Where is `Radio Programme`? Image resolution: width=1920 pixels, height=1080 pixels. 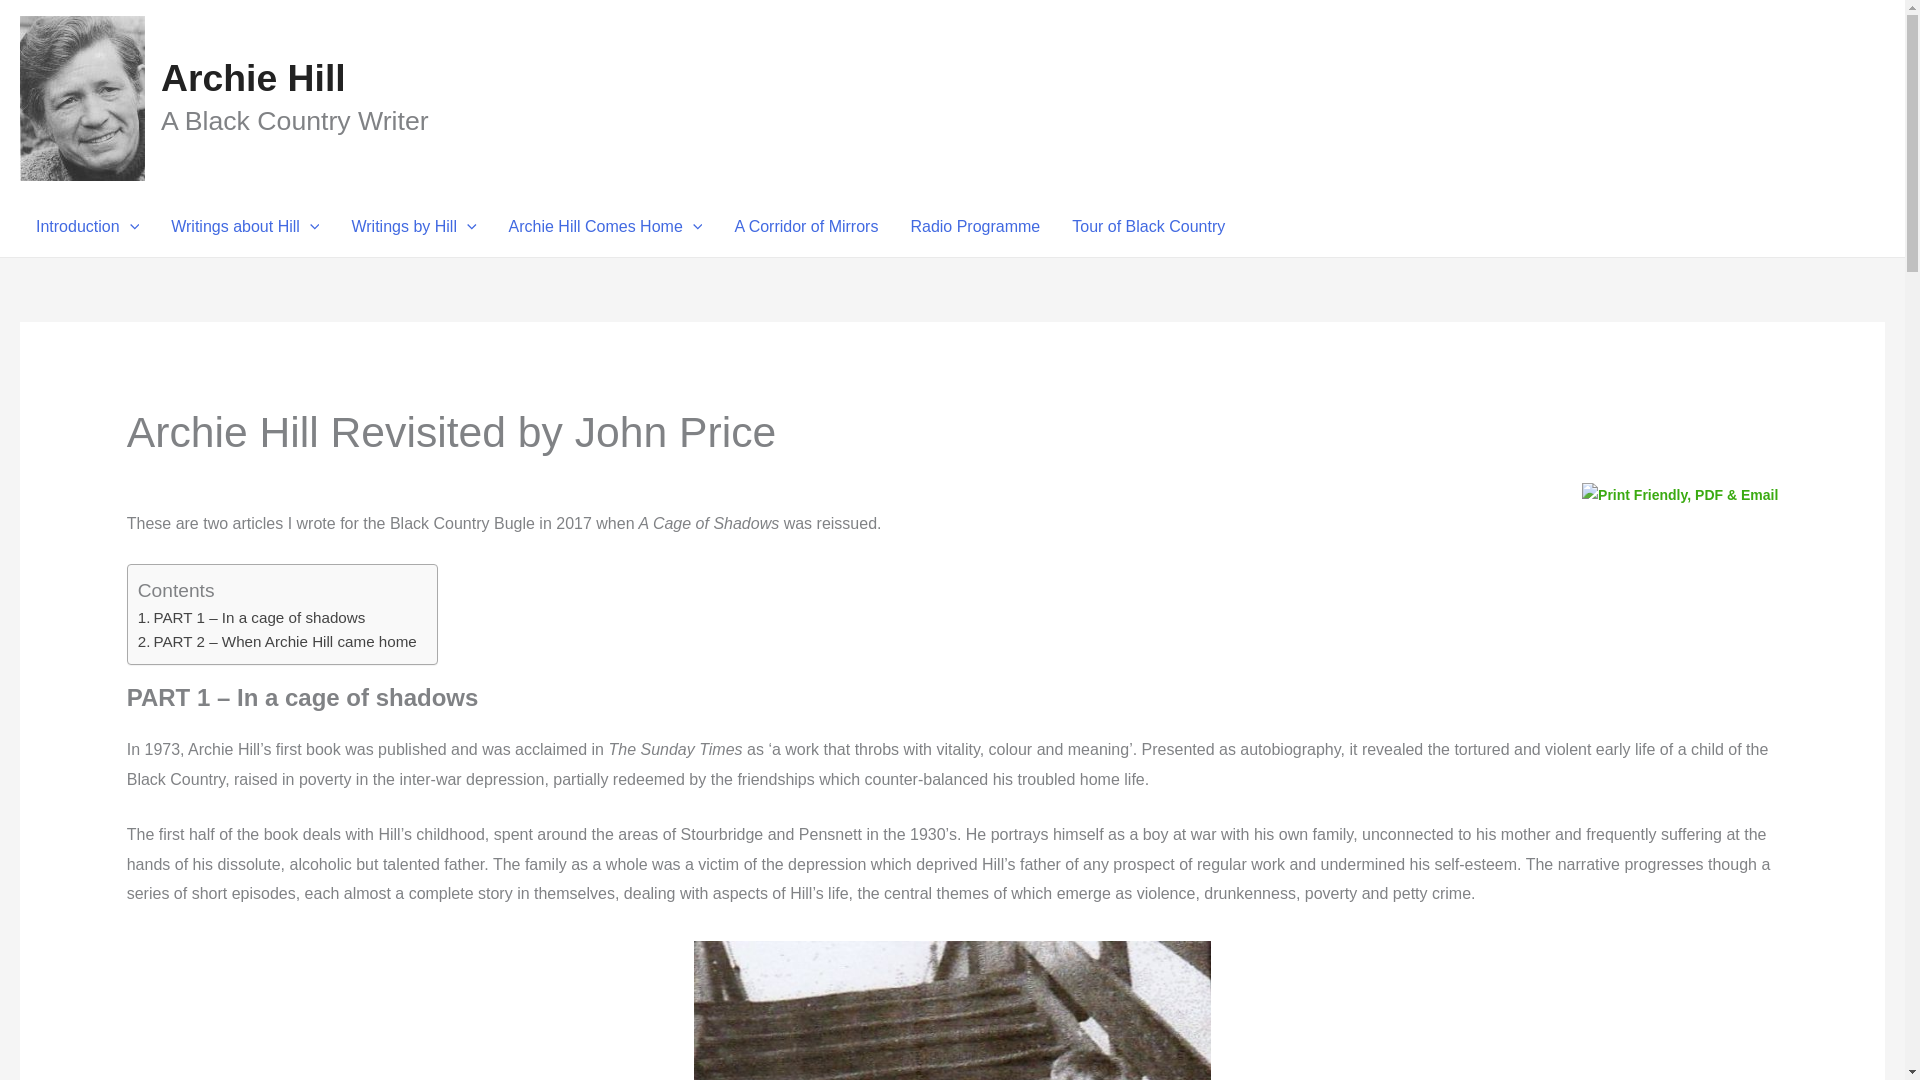 Radio Programme is located at coordinates (975, 226).